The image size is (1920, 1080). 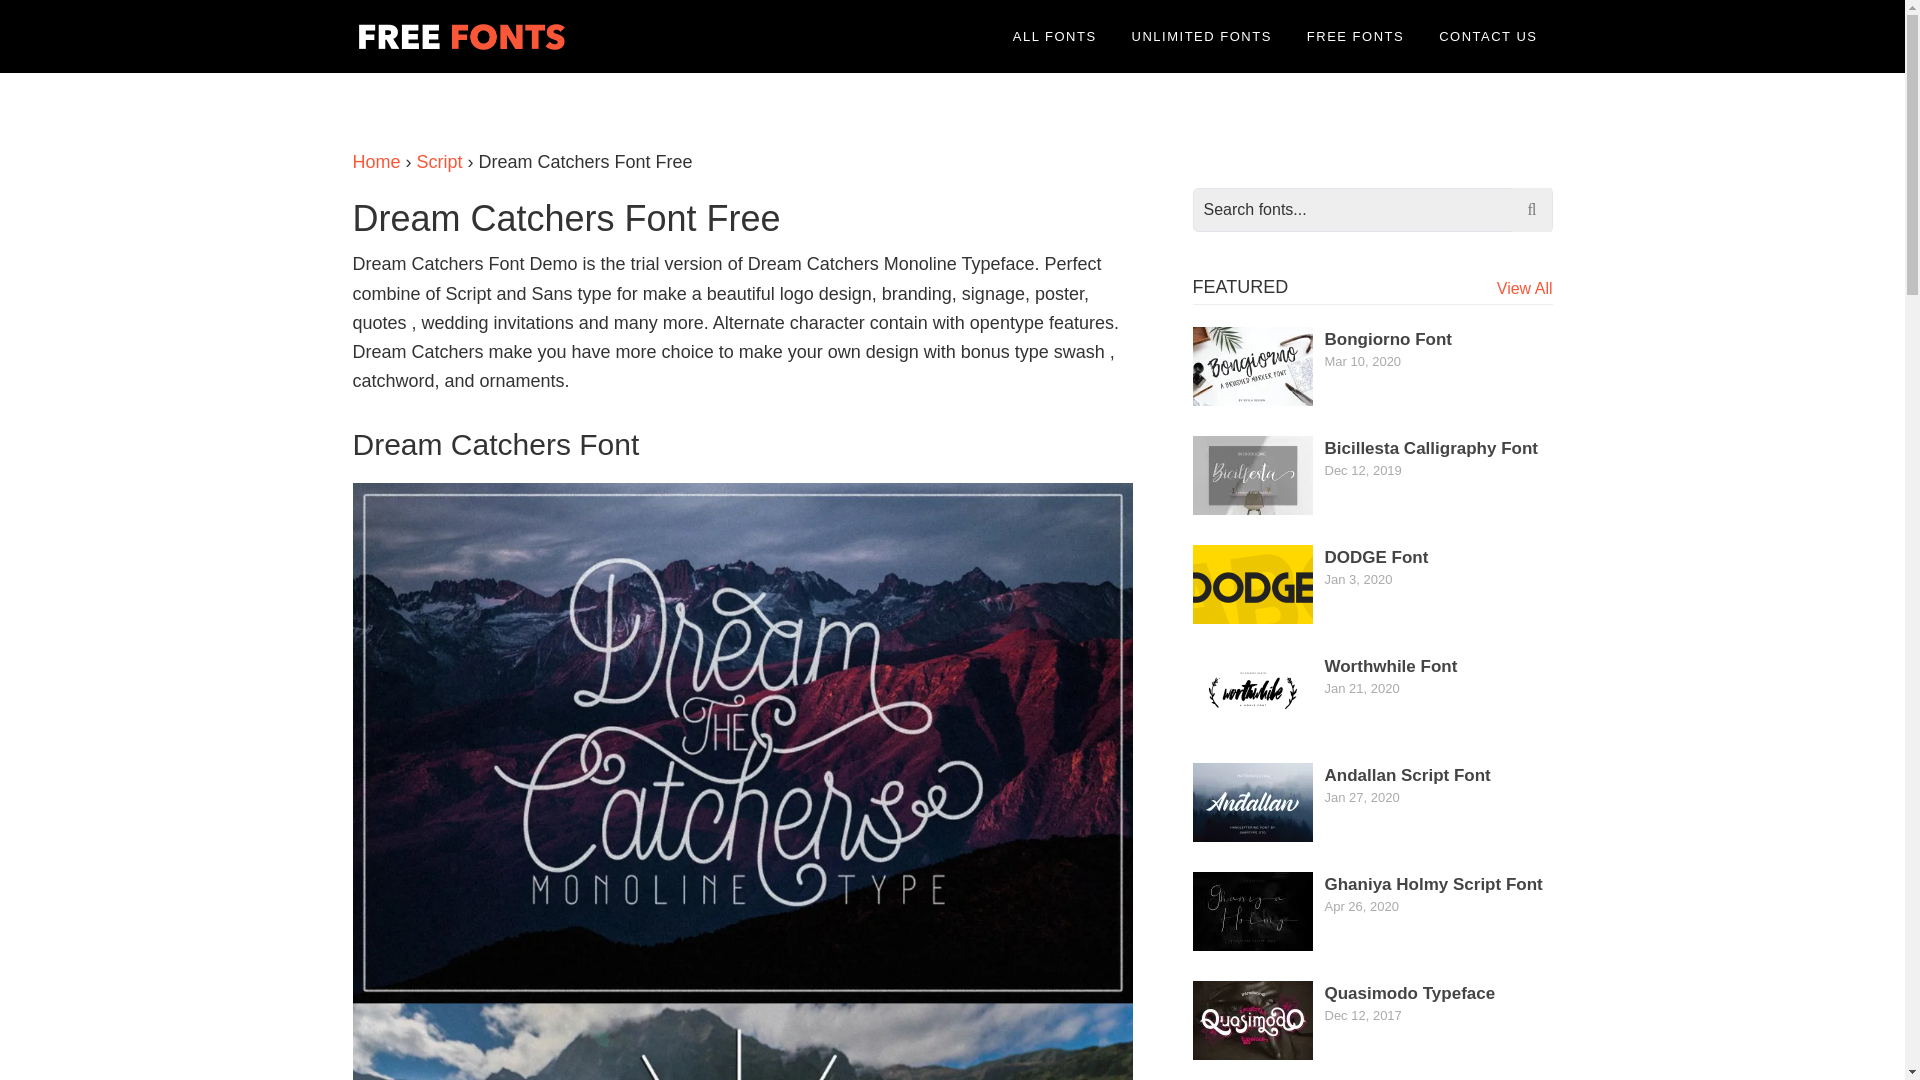 I want to click on Home, so click(x=375, y=162).